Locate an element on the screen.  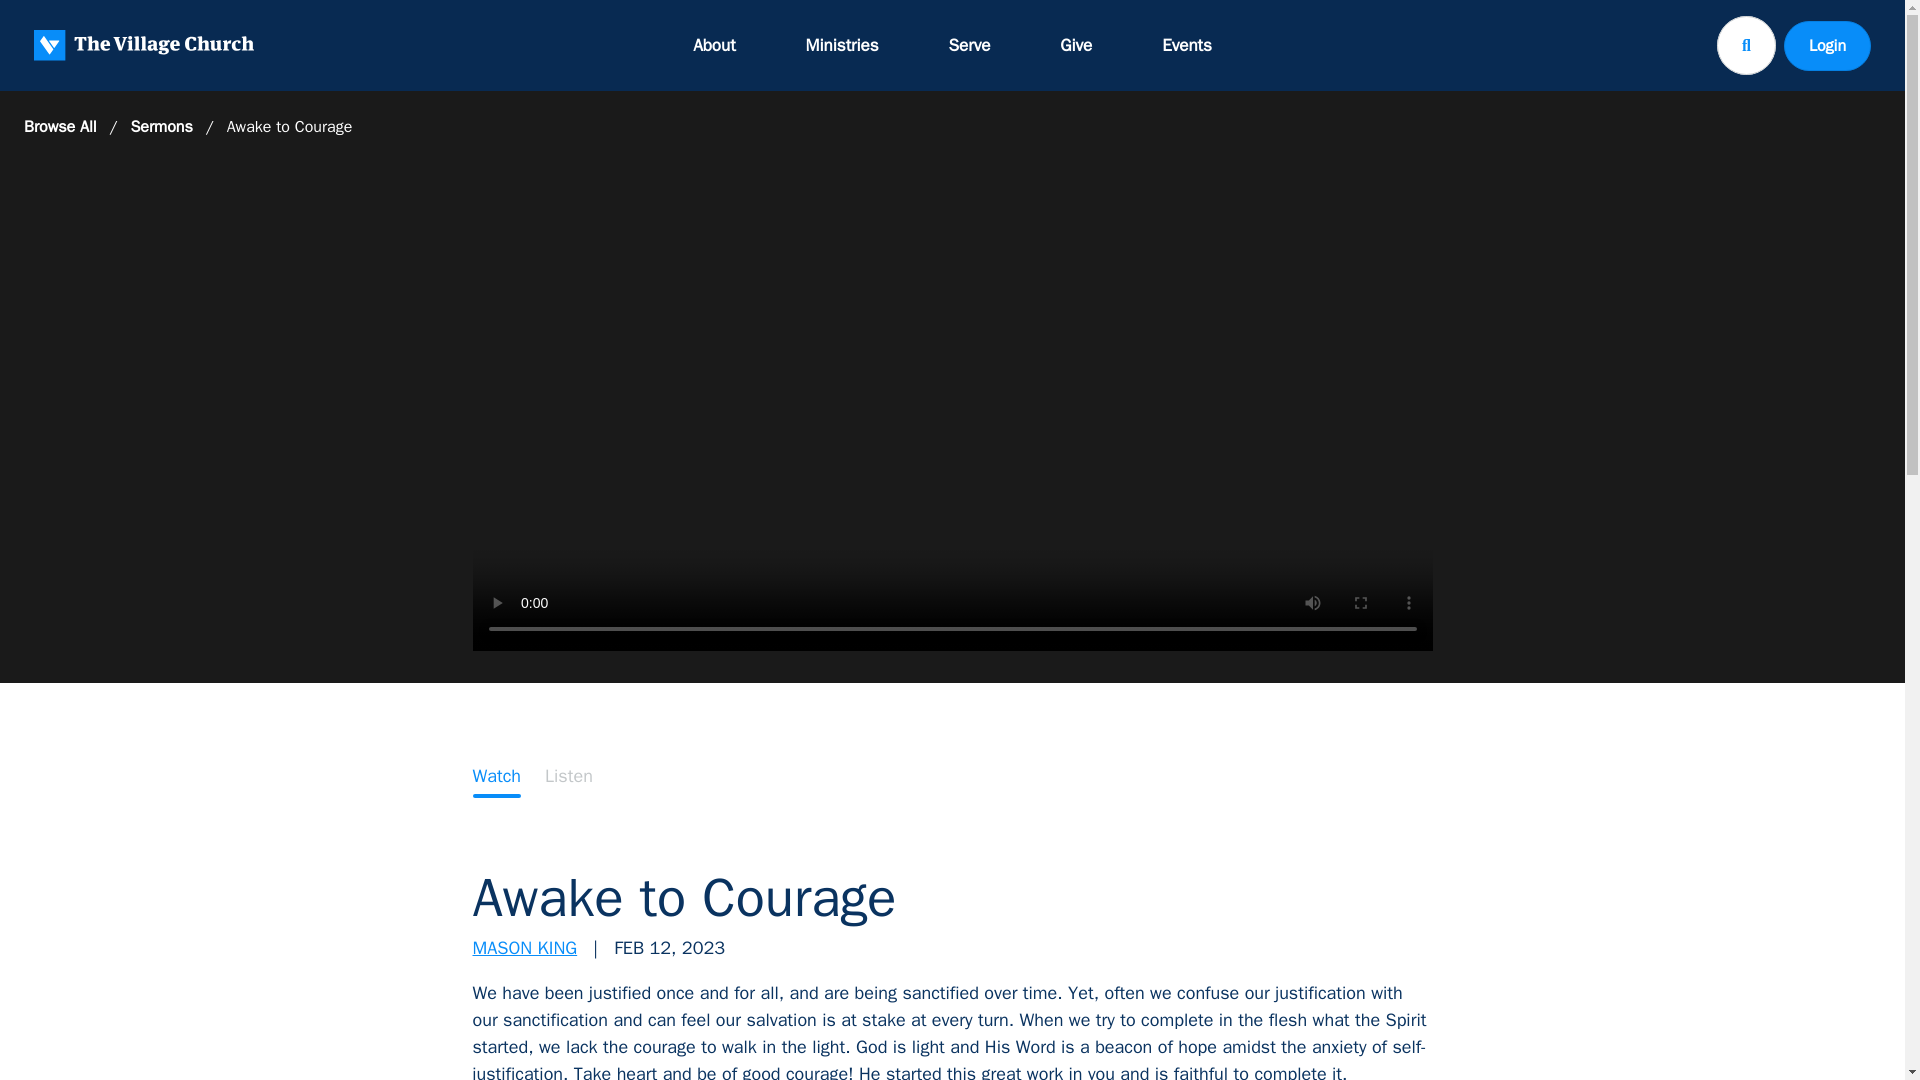
Sermons is located at coordinates (161, 126).